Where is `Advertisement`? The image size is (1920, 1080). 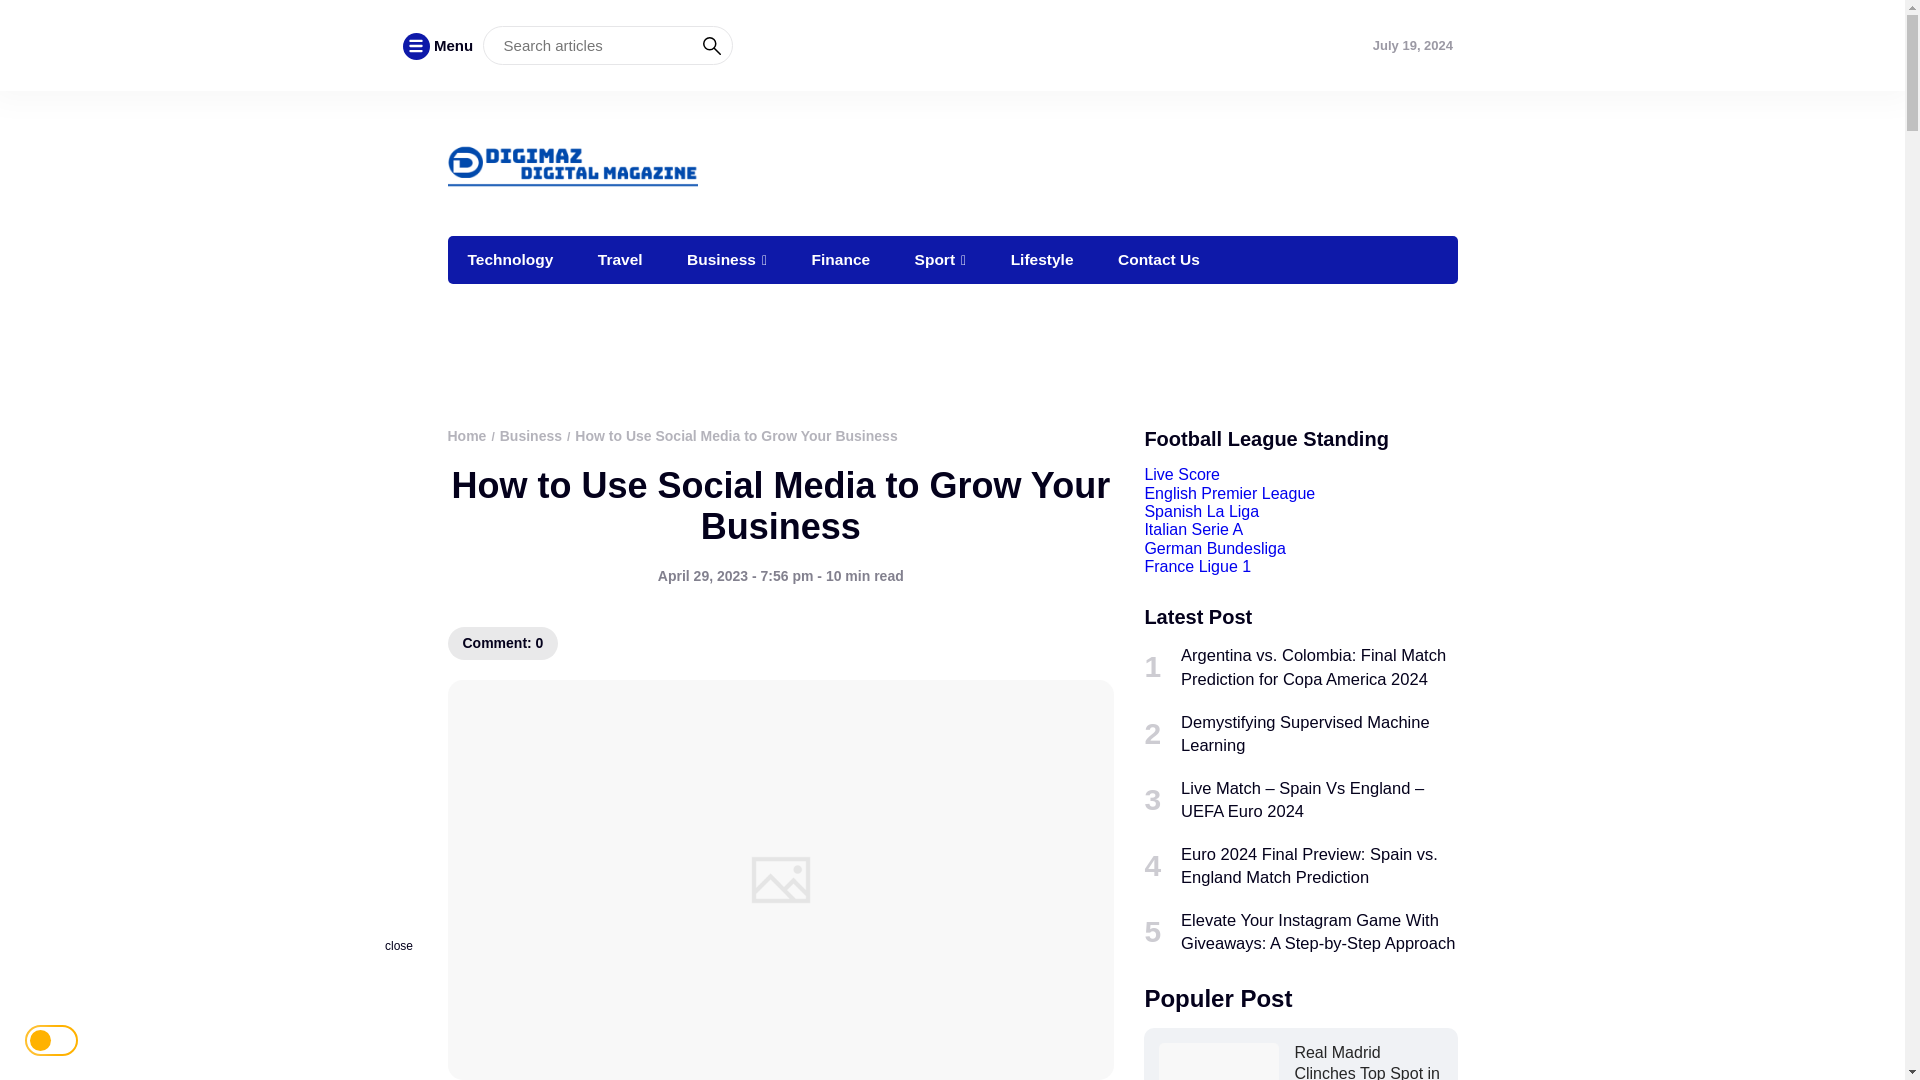
Advertisement is located at coordinates (580, 1024).